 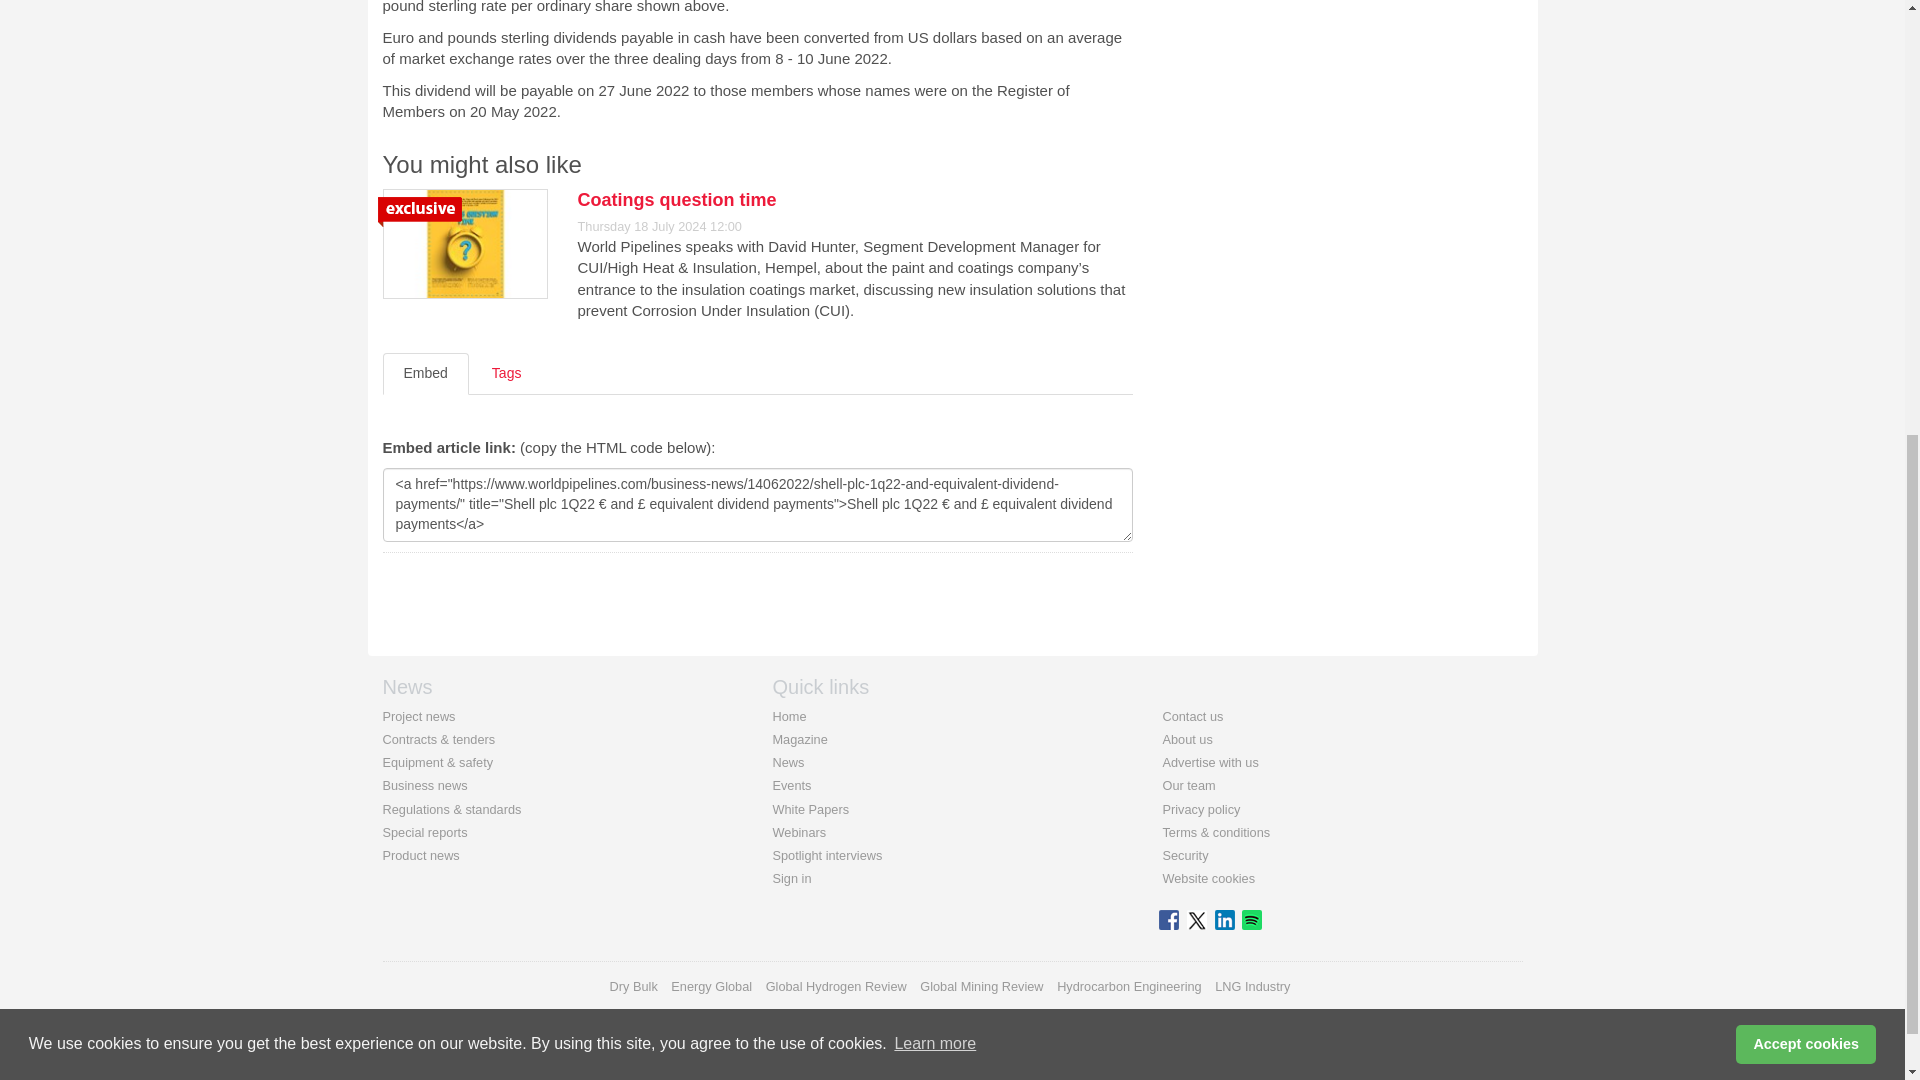 What do you see at coordinates (1805, 284) in the screenshot?
I see `Accept cookies` at bounding box center [1805, 284].